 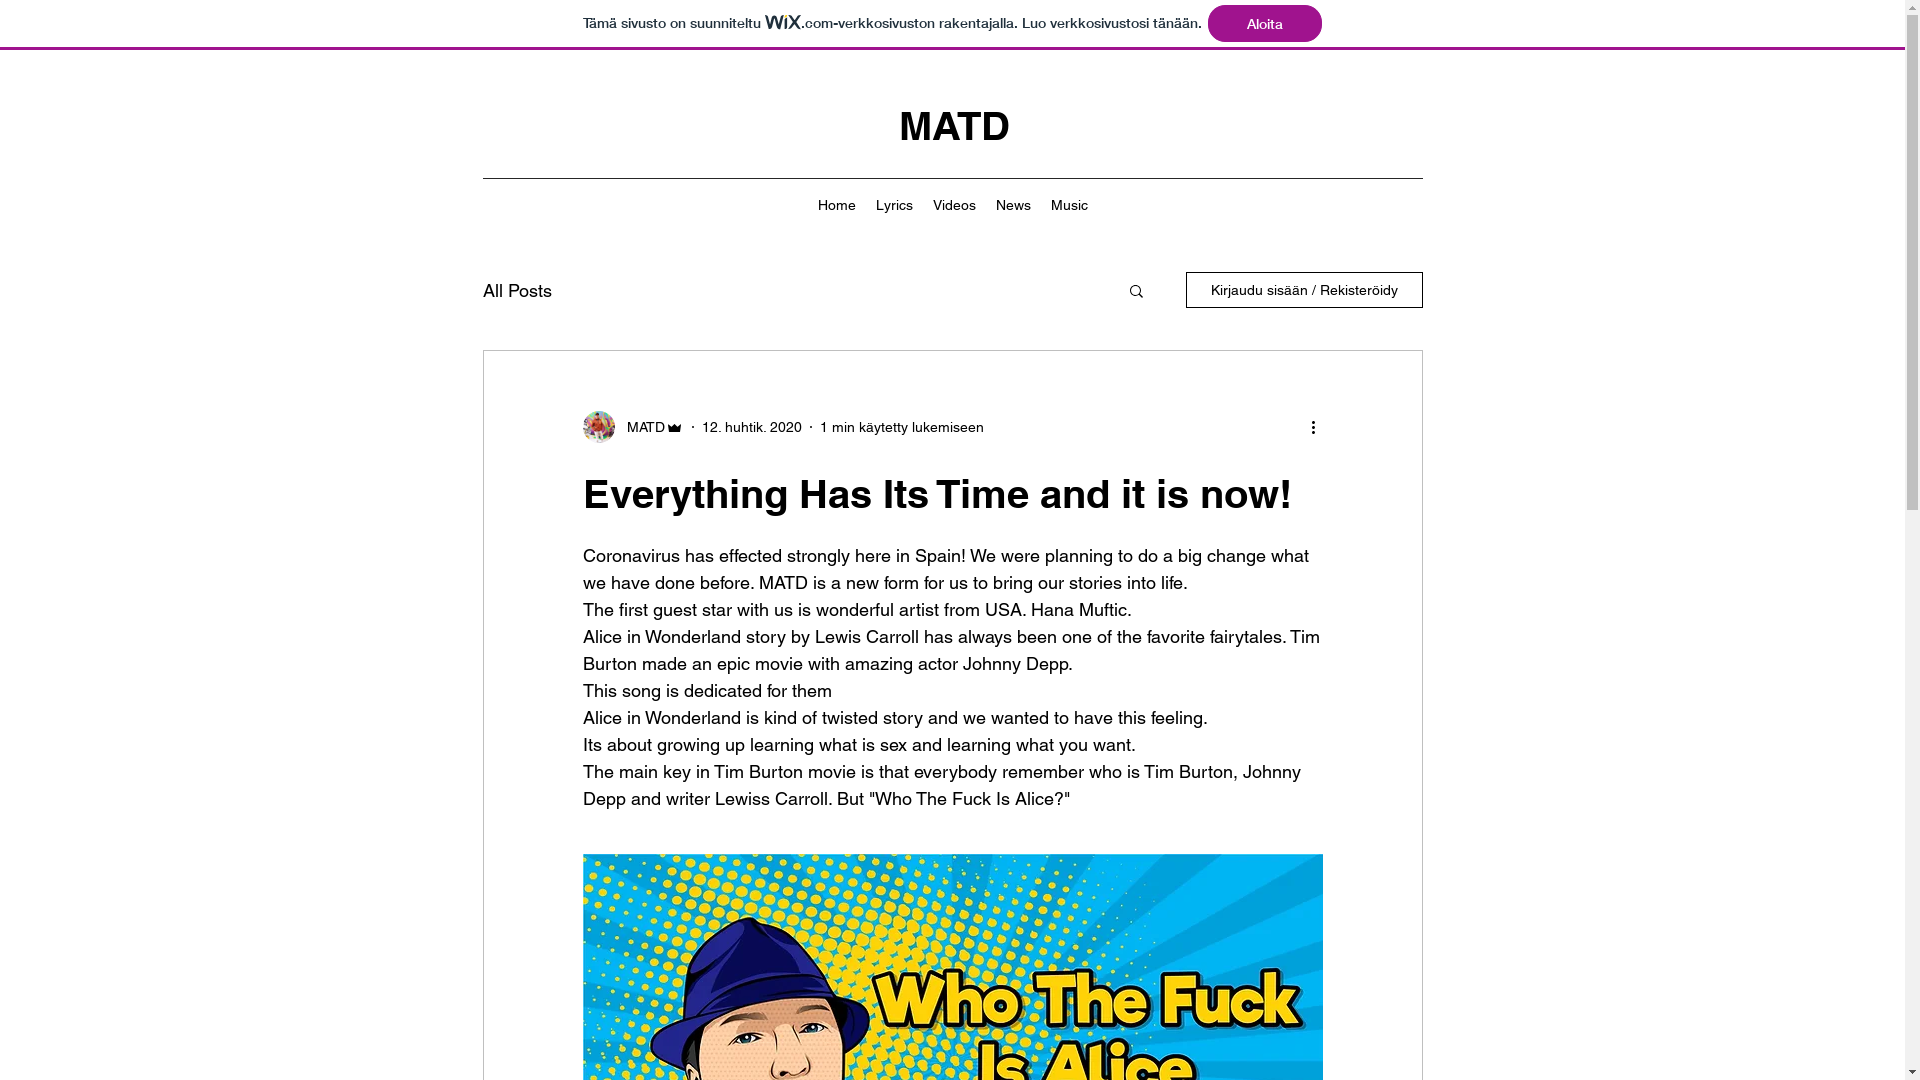 I want to click on Home, so click(x=837, y=205).